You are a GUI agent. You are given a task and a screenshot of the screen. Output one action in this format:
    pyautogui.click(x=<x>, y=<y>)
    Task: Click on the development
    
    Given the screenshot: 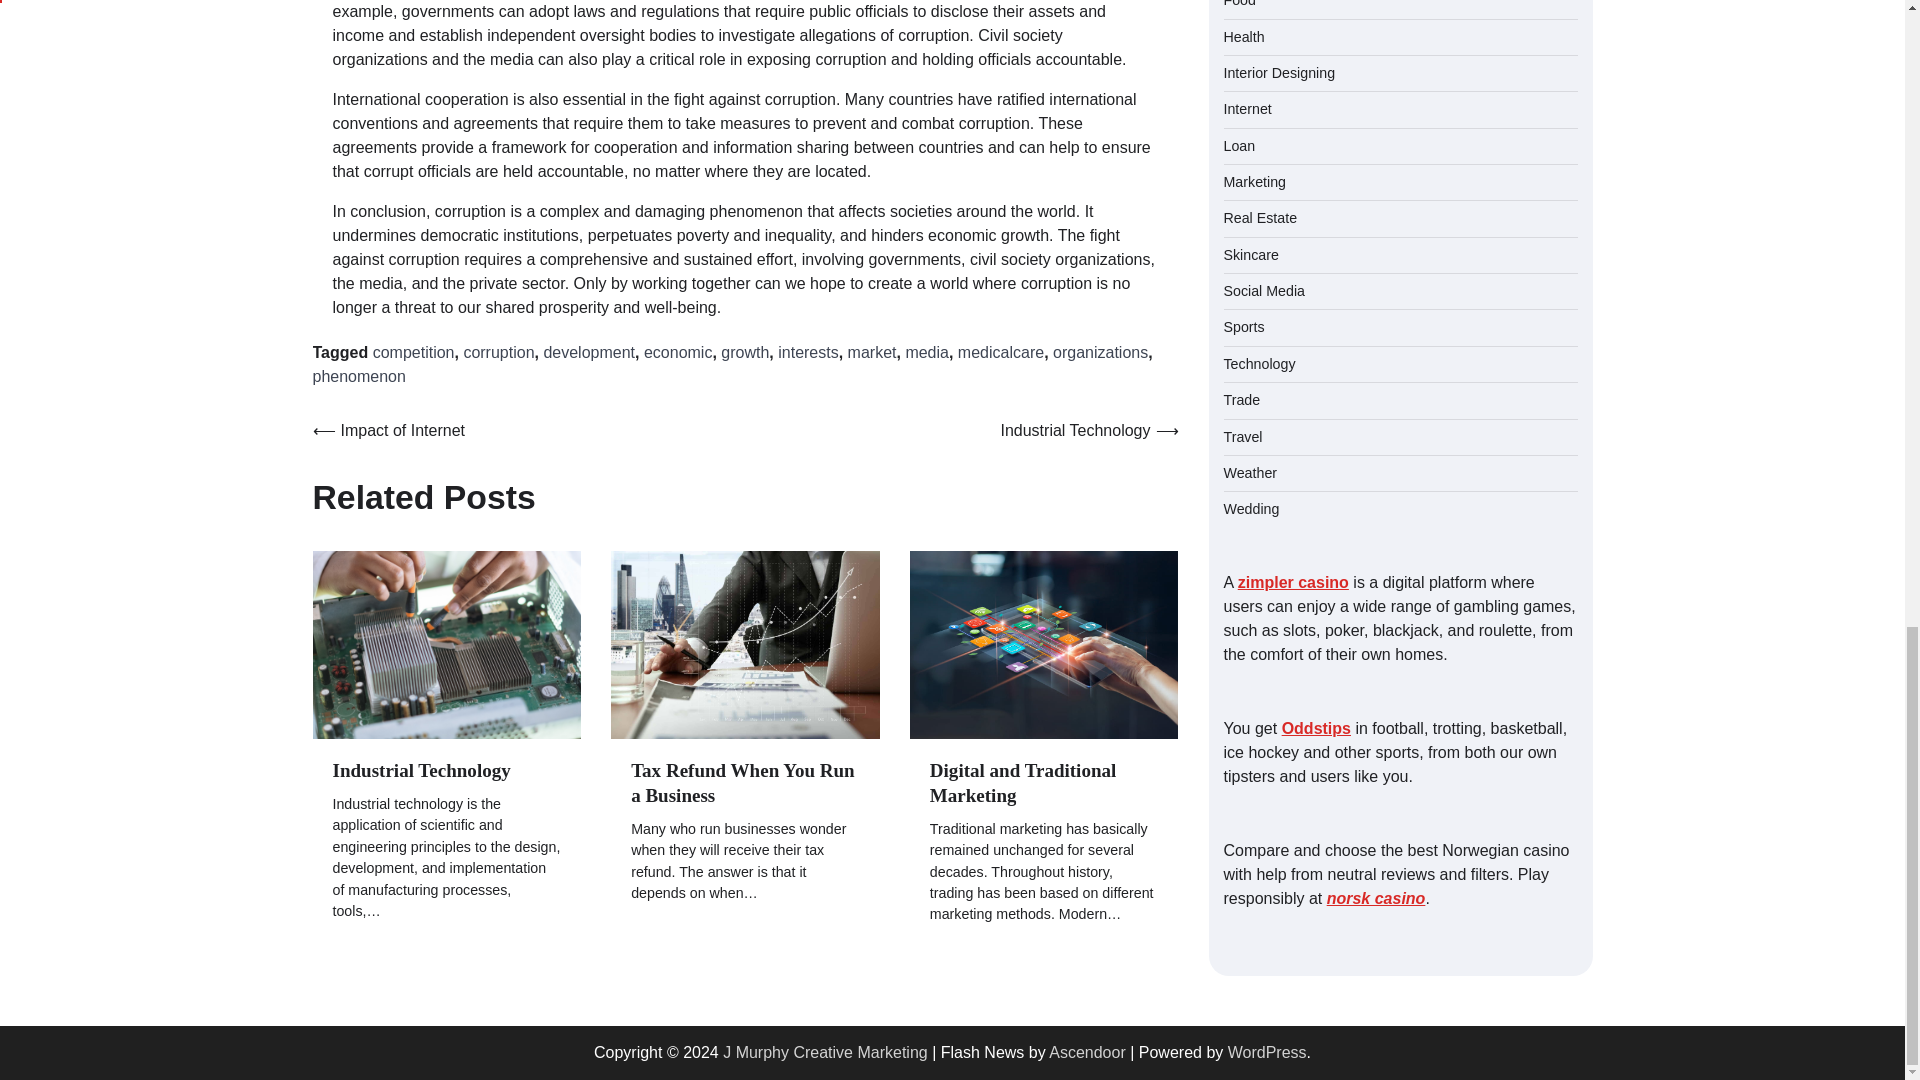 What is the action you would take?
    pyautogui.click(x=589, y=352)
    